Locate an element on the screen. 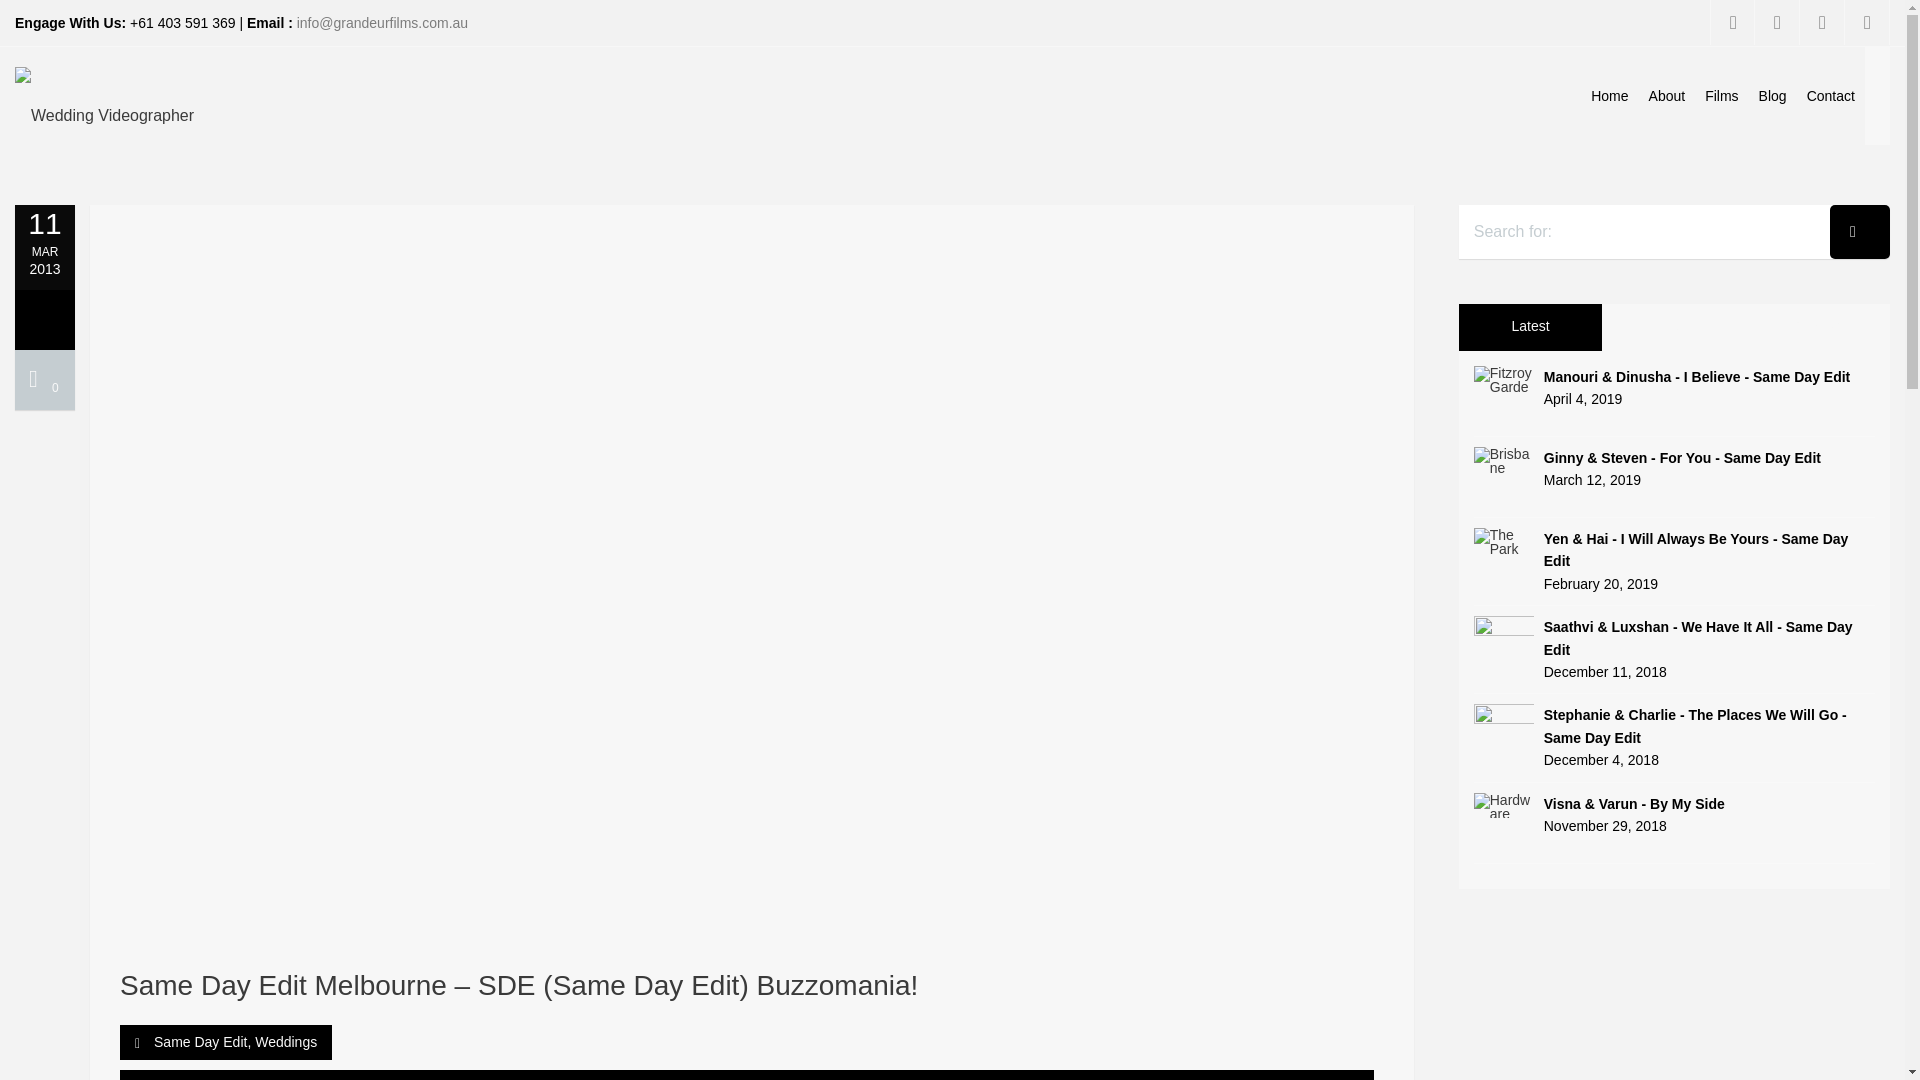  11
MAR
2013 is located at coordinates (45, 241).